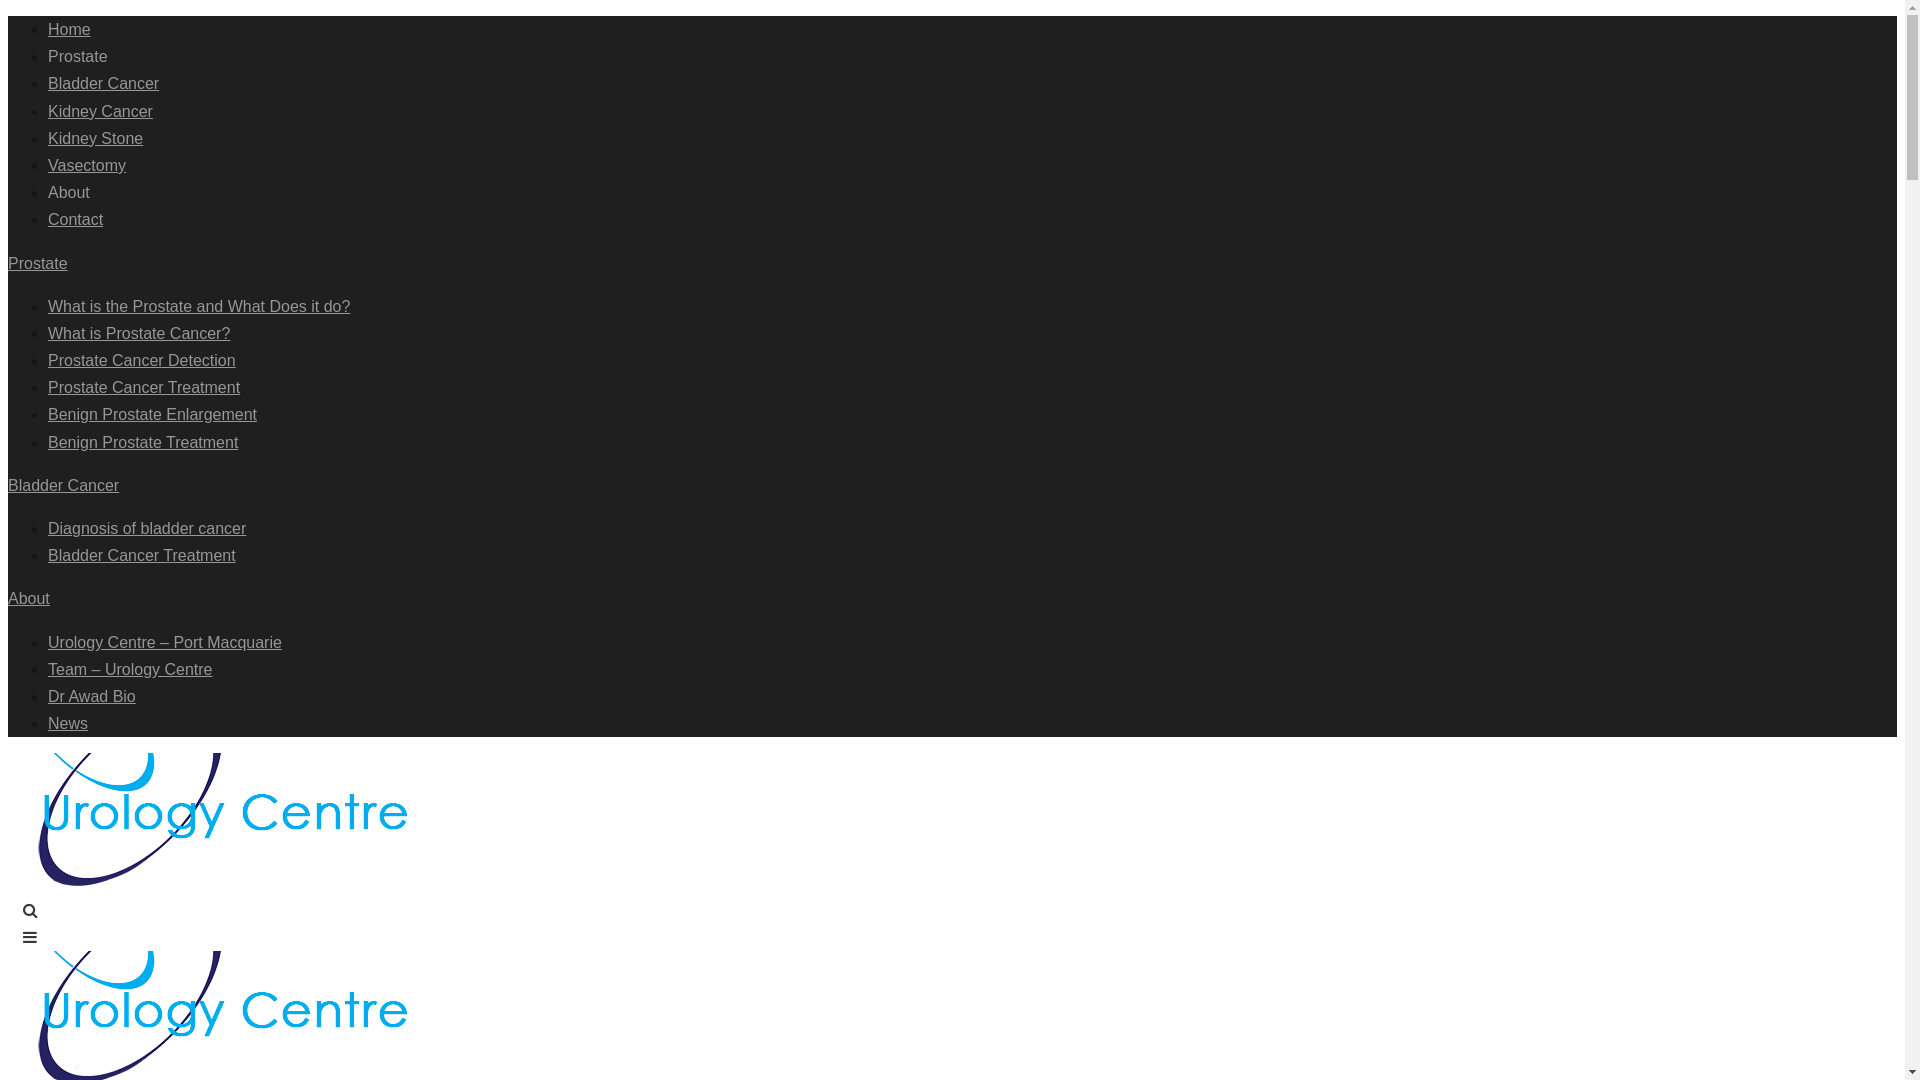 This screenshot has width=1920, height=1080. I want to click on Dr Awad Bio, so click(92, 696).